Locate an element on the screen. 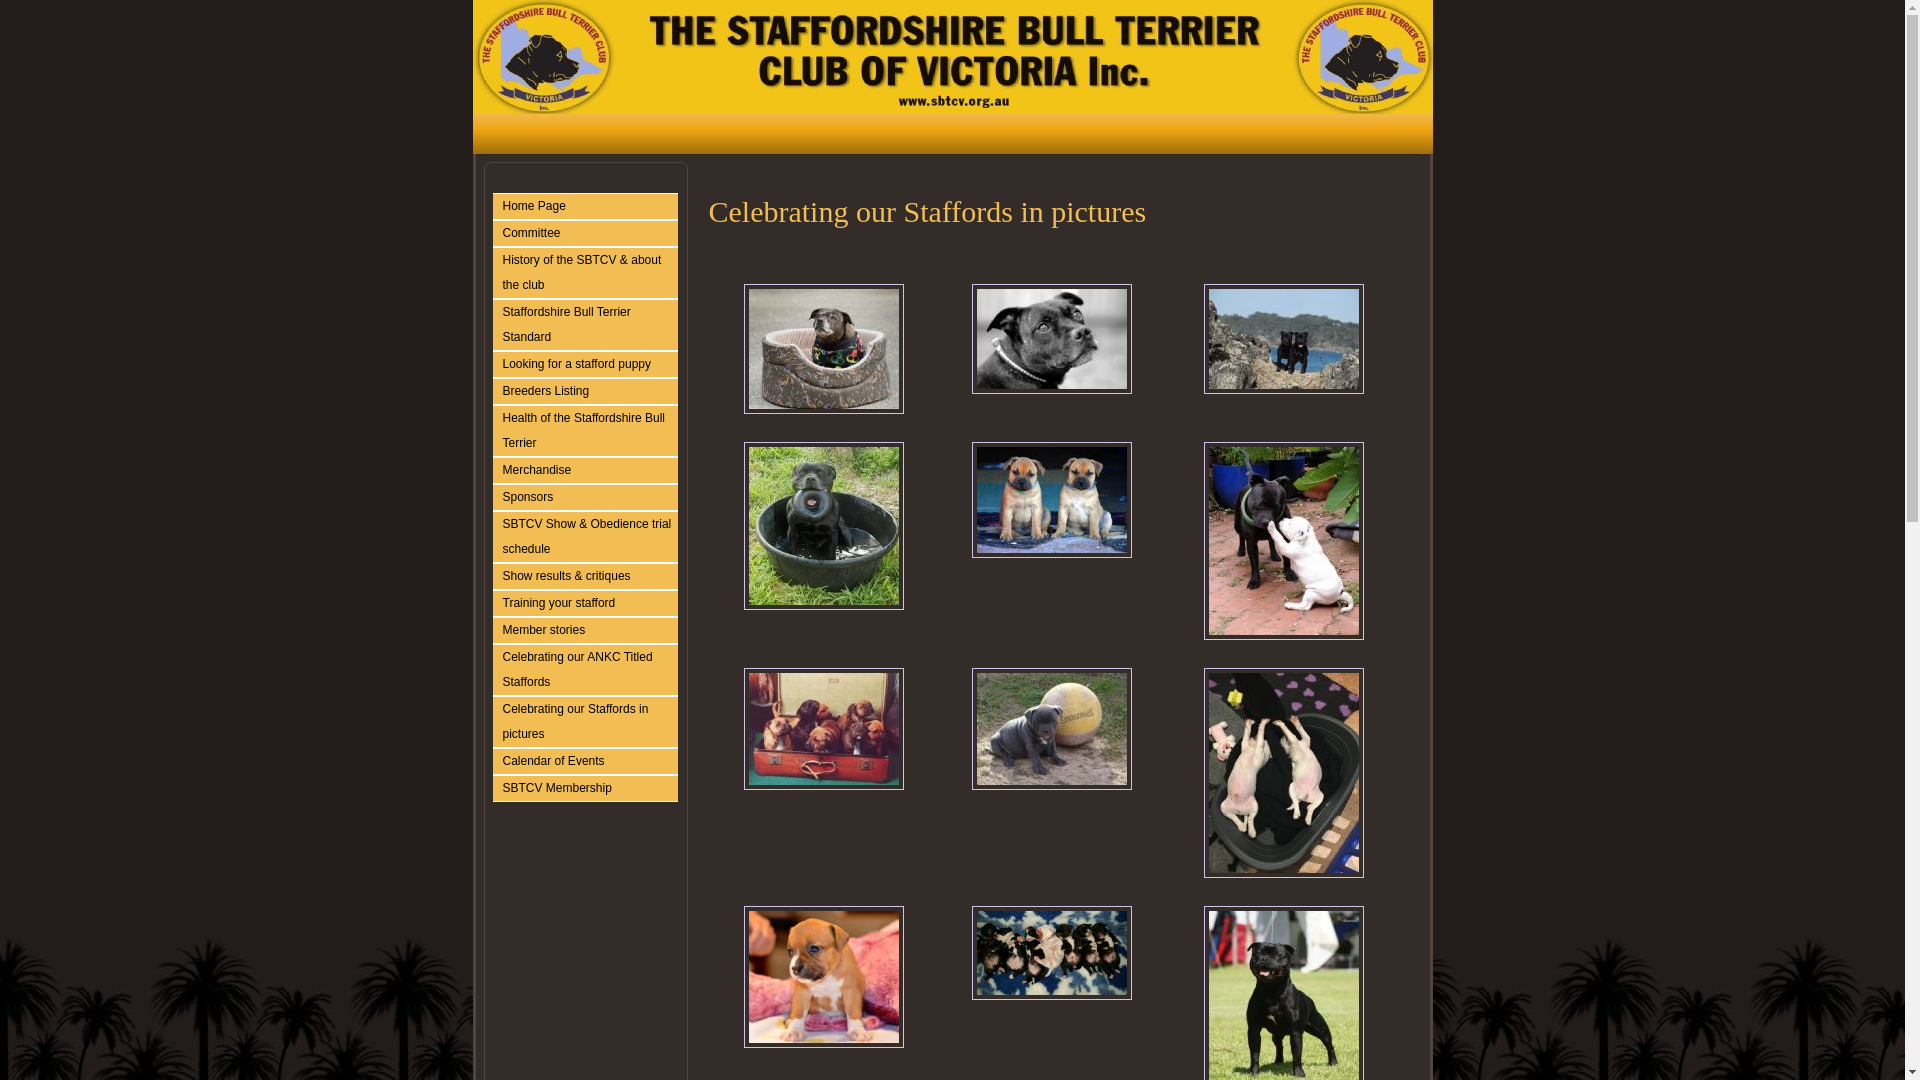 The width and height of the screenshot is (1920, 1080). Click to enlarge is located at coordinates (824, 349).